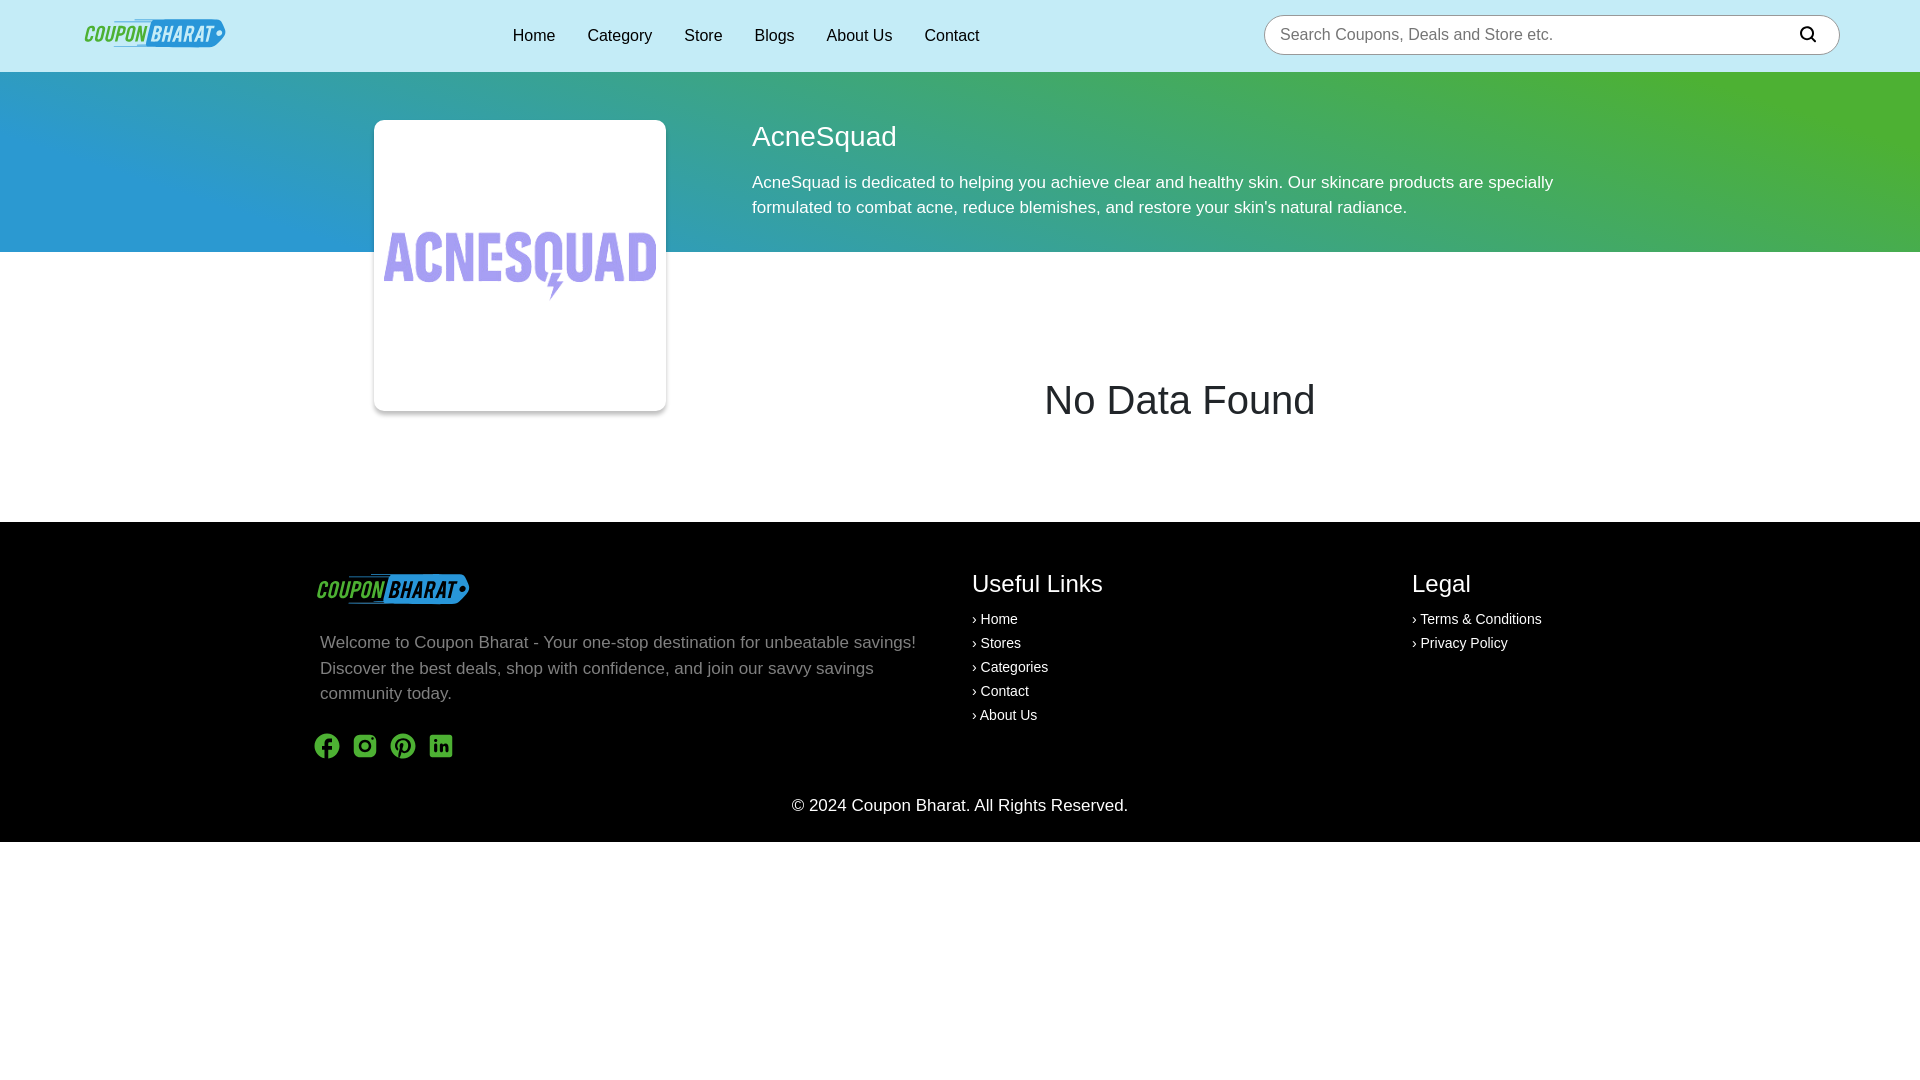  What do you see at coordinates (774, 35) in the screenshot?
I see `Blogs` at bounding box center [774, 35].